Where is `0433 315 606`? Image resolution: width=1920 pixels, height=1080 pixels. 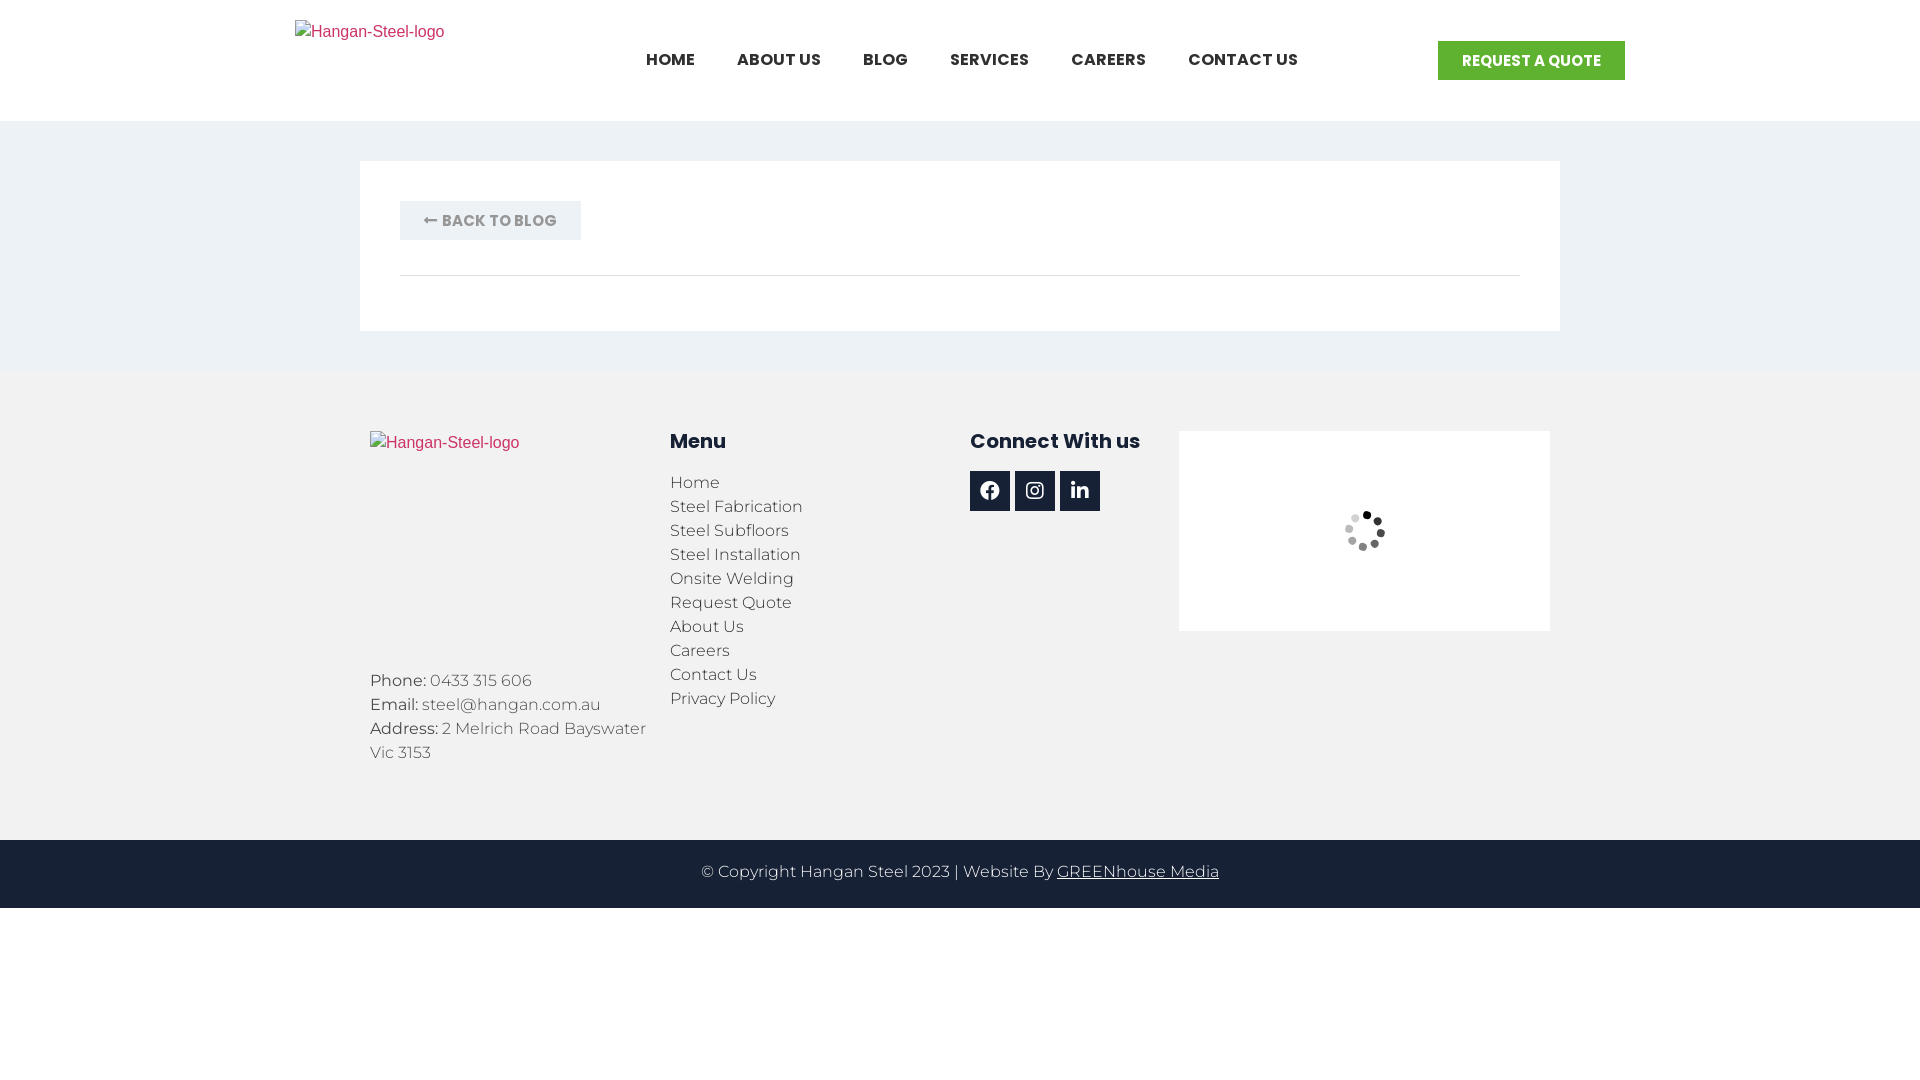
0433 315 606 is located at coordinates (481, 680).